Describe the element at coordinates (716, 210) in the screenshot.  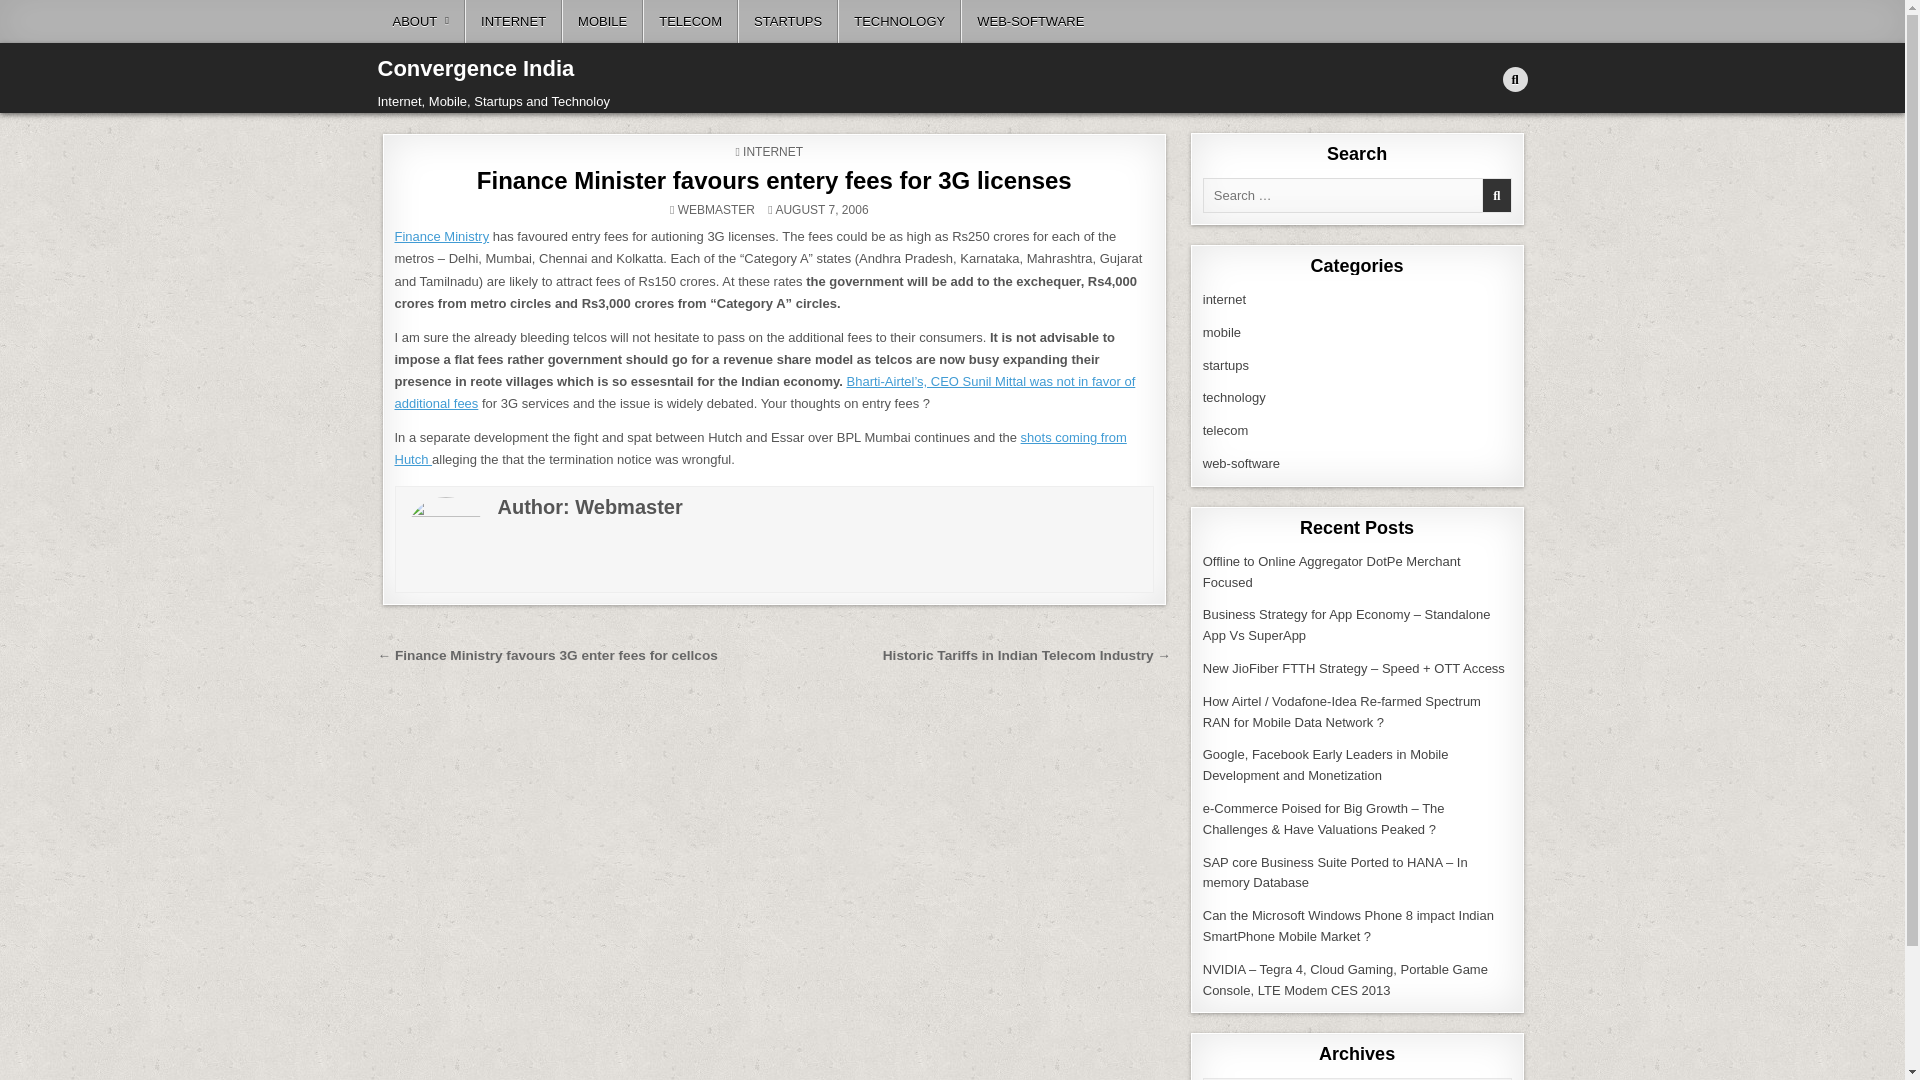
I see `WEBMASTER` at that location.